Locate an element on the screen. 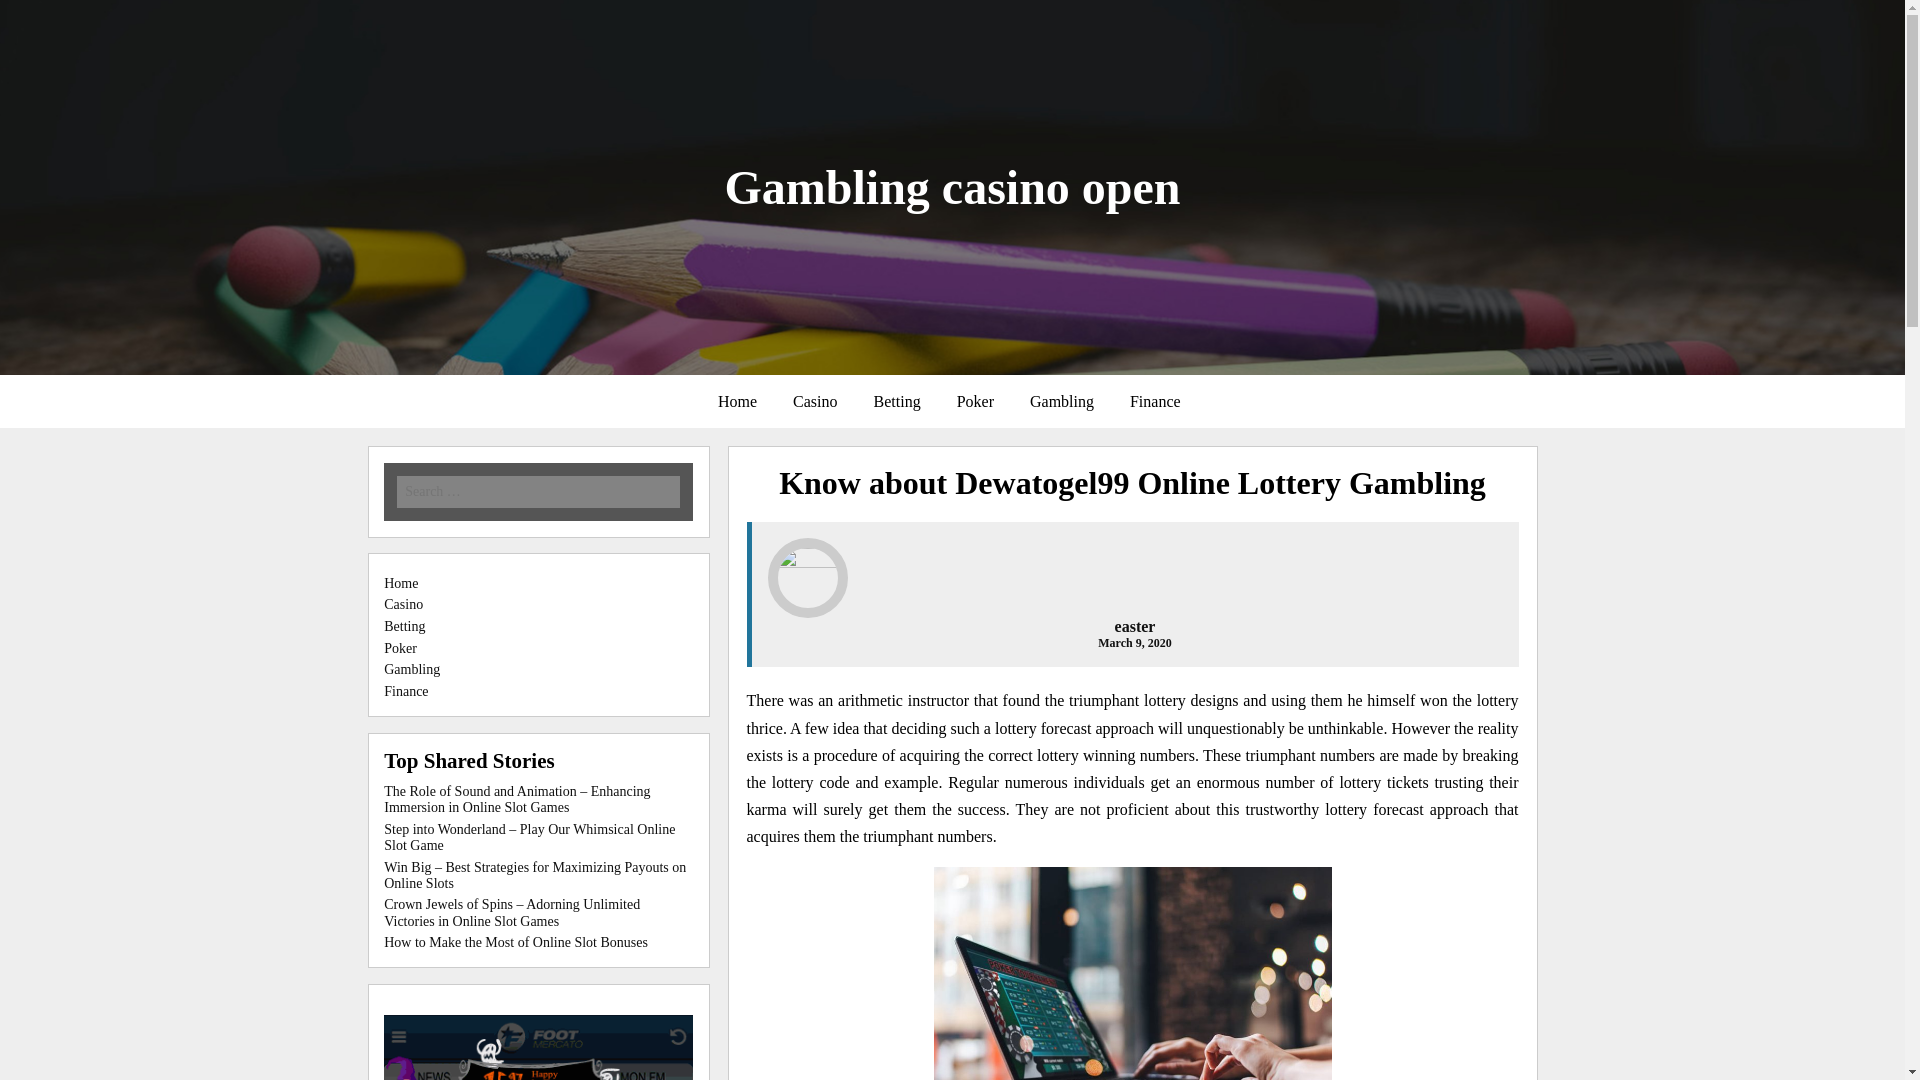 The width and height of the screenshot is (1920, 1080). Gambling casino open is located at coordinates (952, 186).